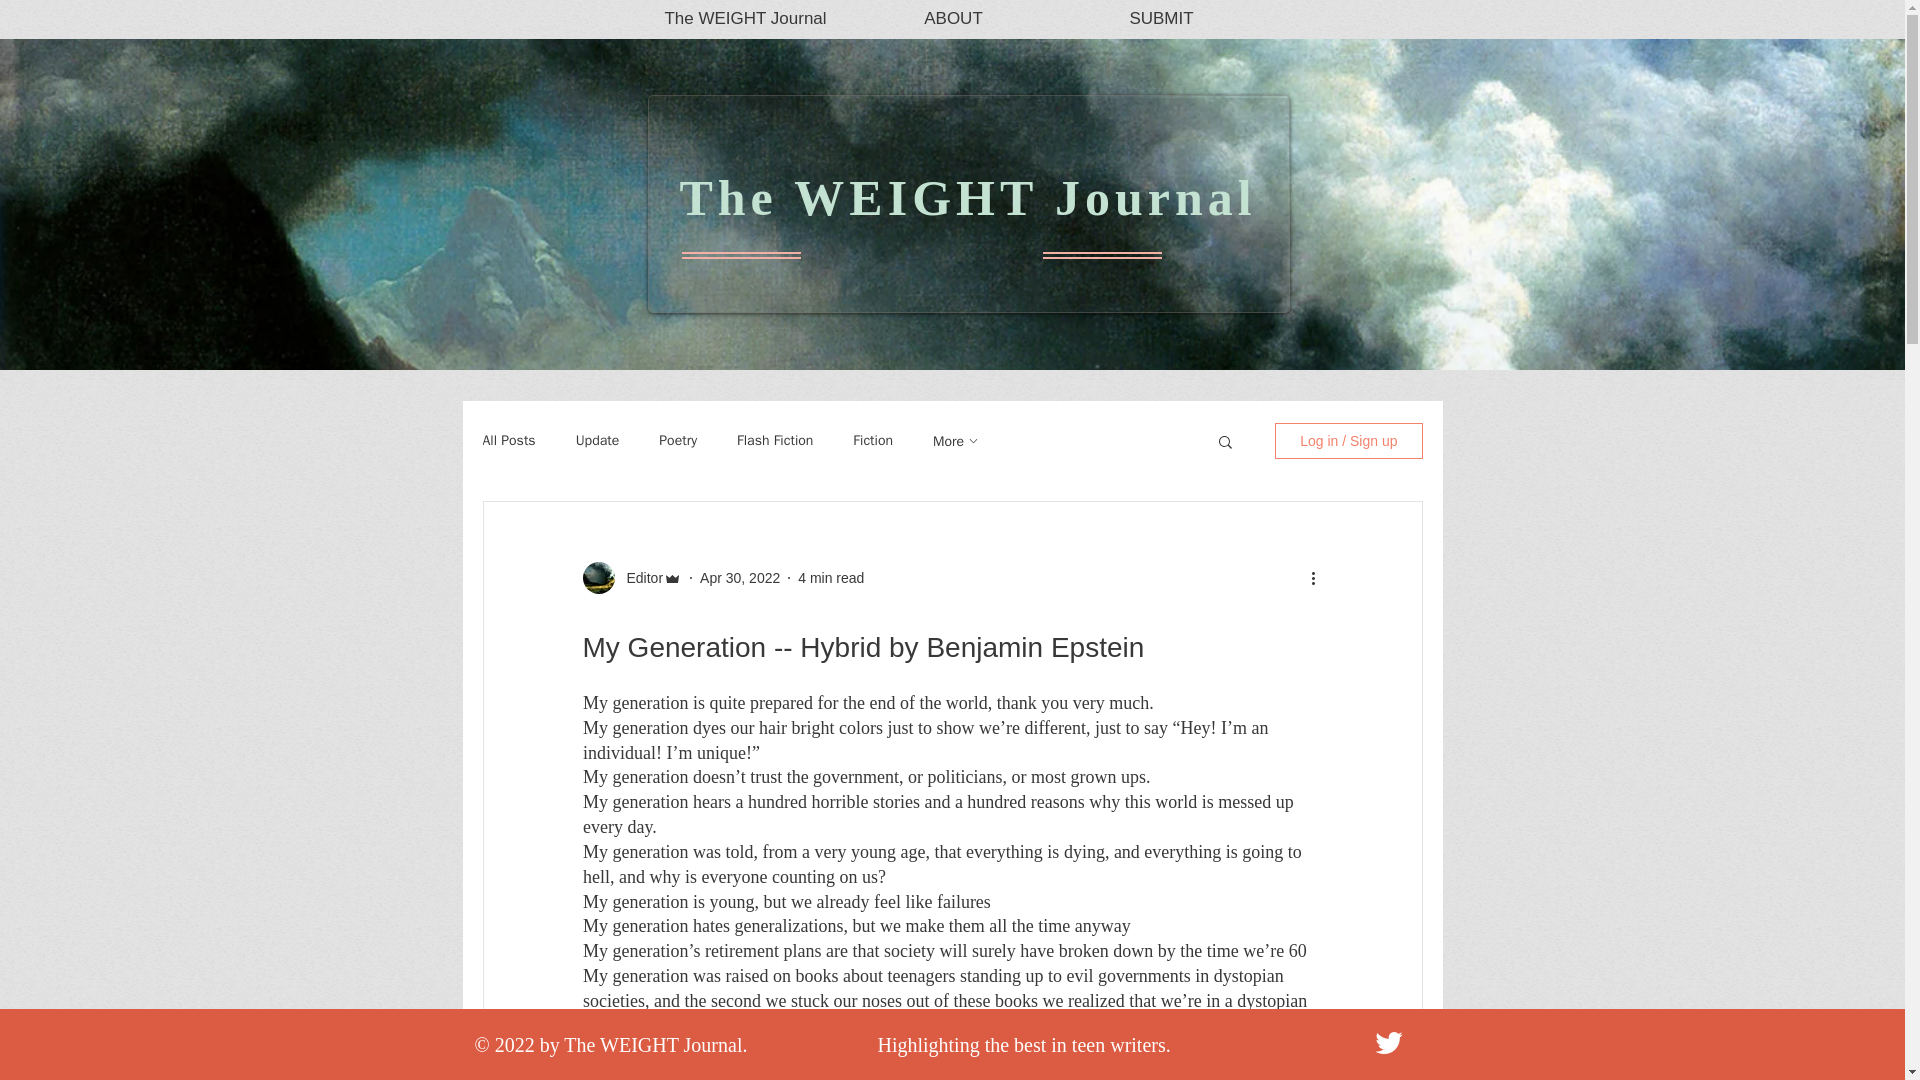 The width and height of the screenshot is (1920, 1080). What do you see at coordinates (954, 19) in the screenshot?
I see `ABOUT` at bounding box center [954, 19].